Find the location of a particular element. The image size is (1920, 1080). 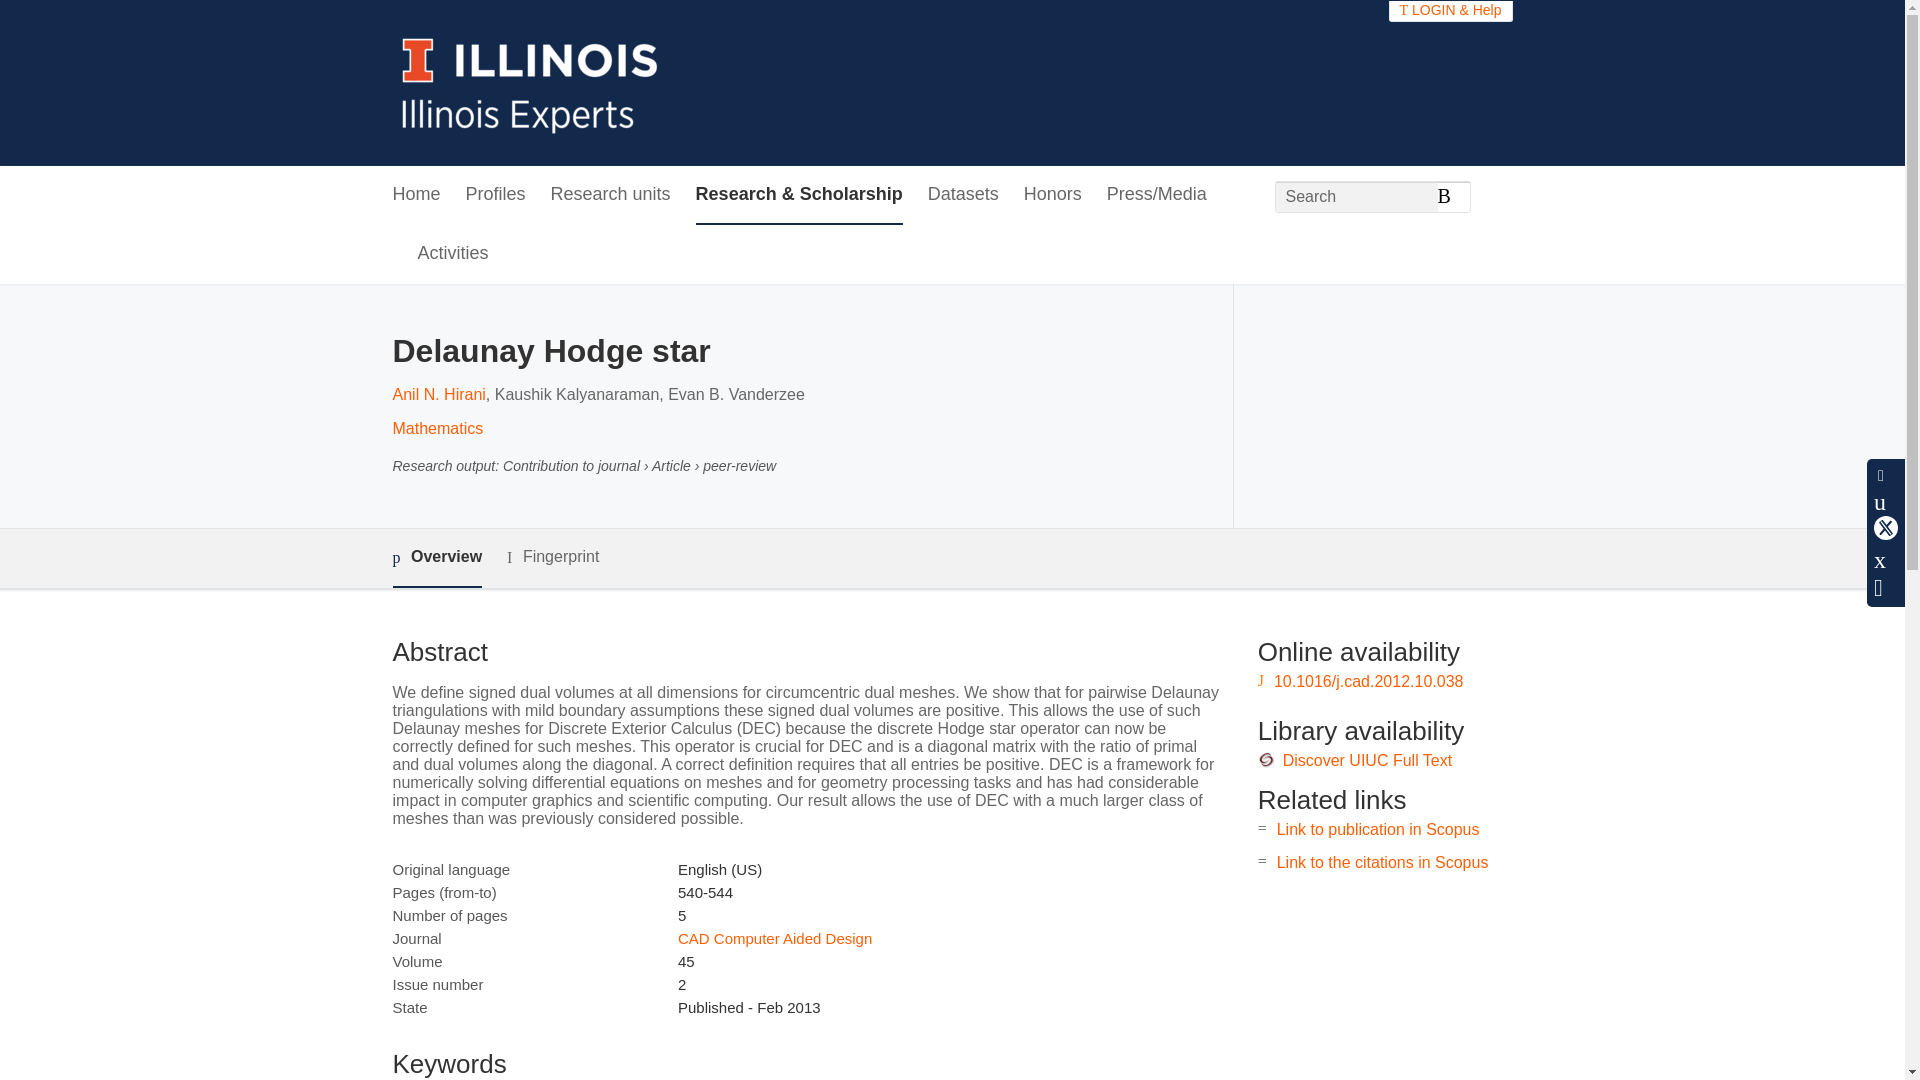

Anil N. Hirani is located at coordinates (438, 394).